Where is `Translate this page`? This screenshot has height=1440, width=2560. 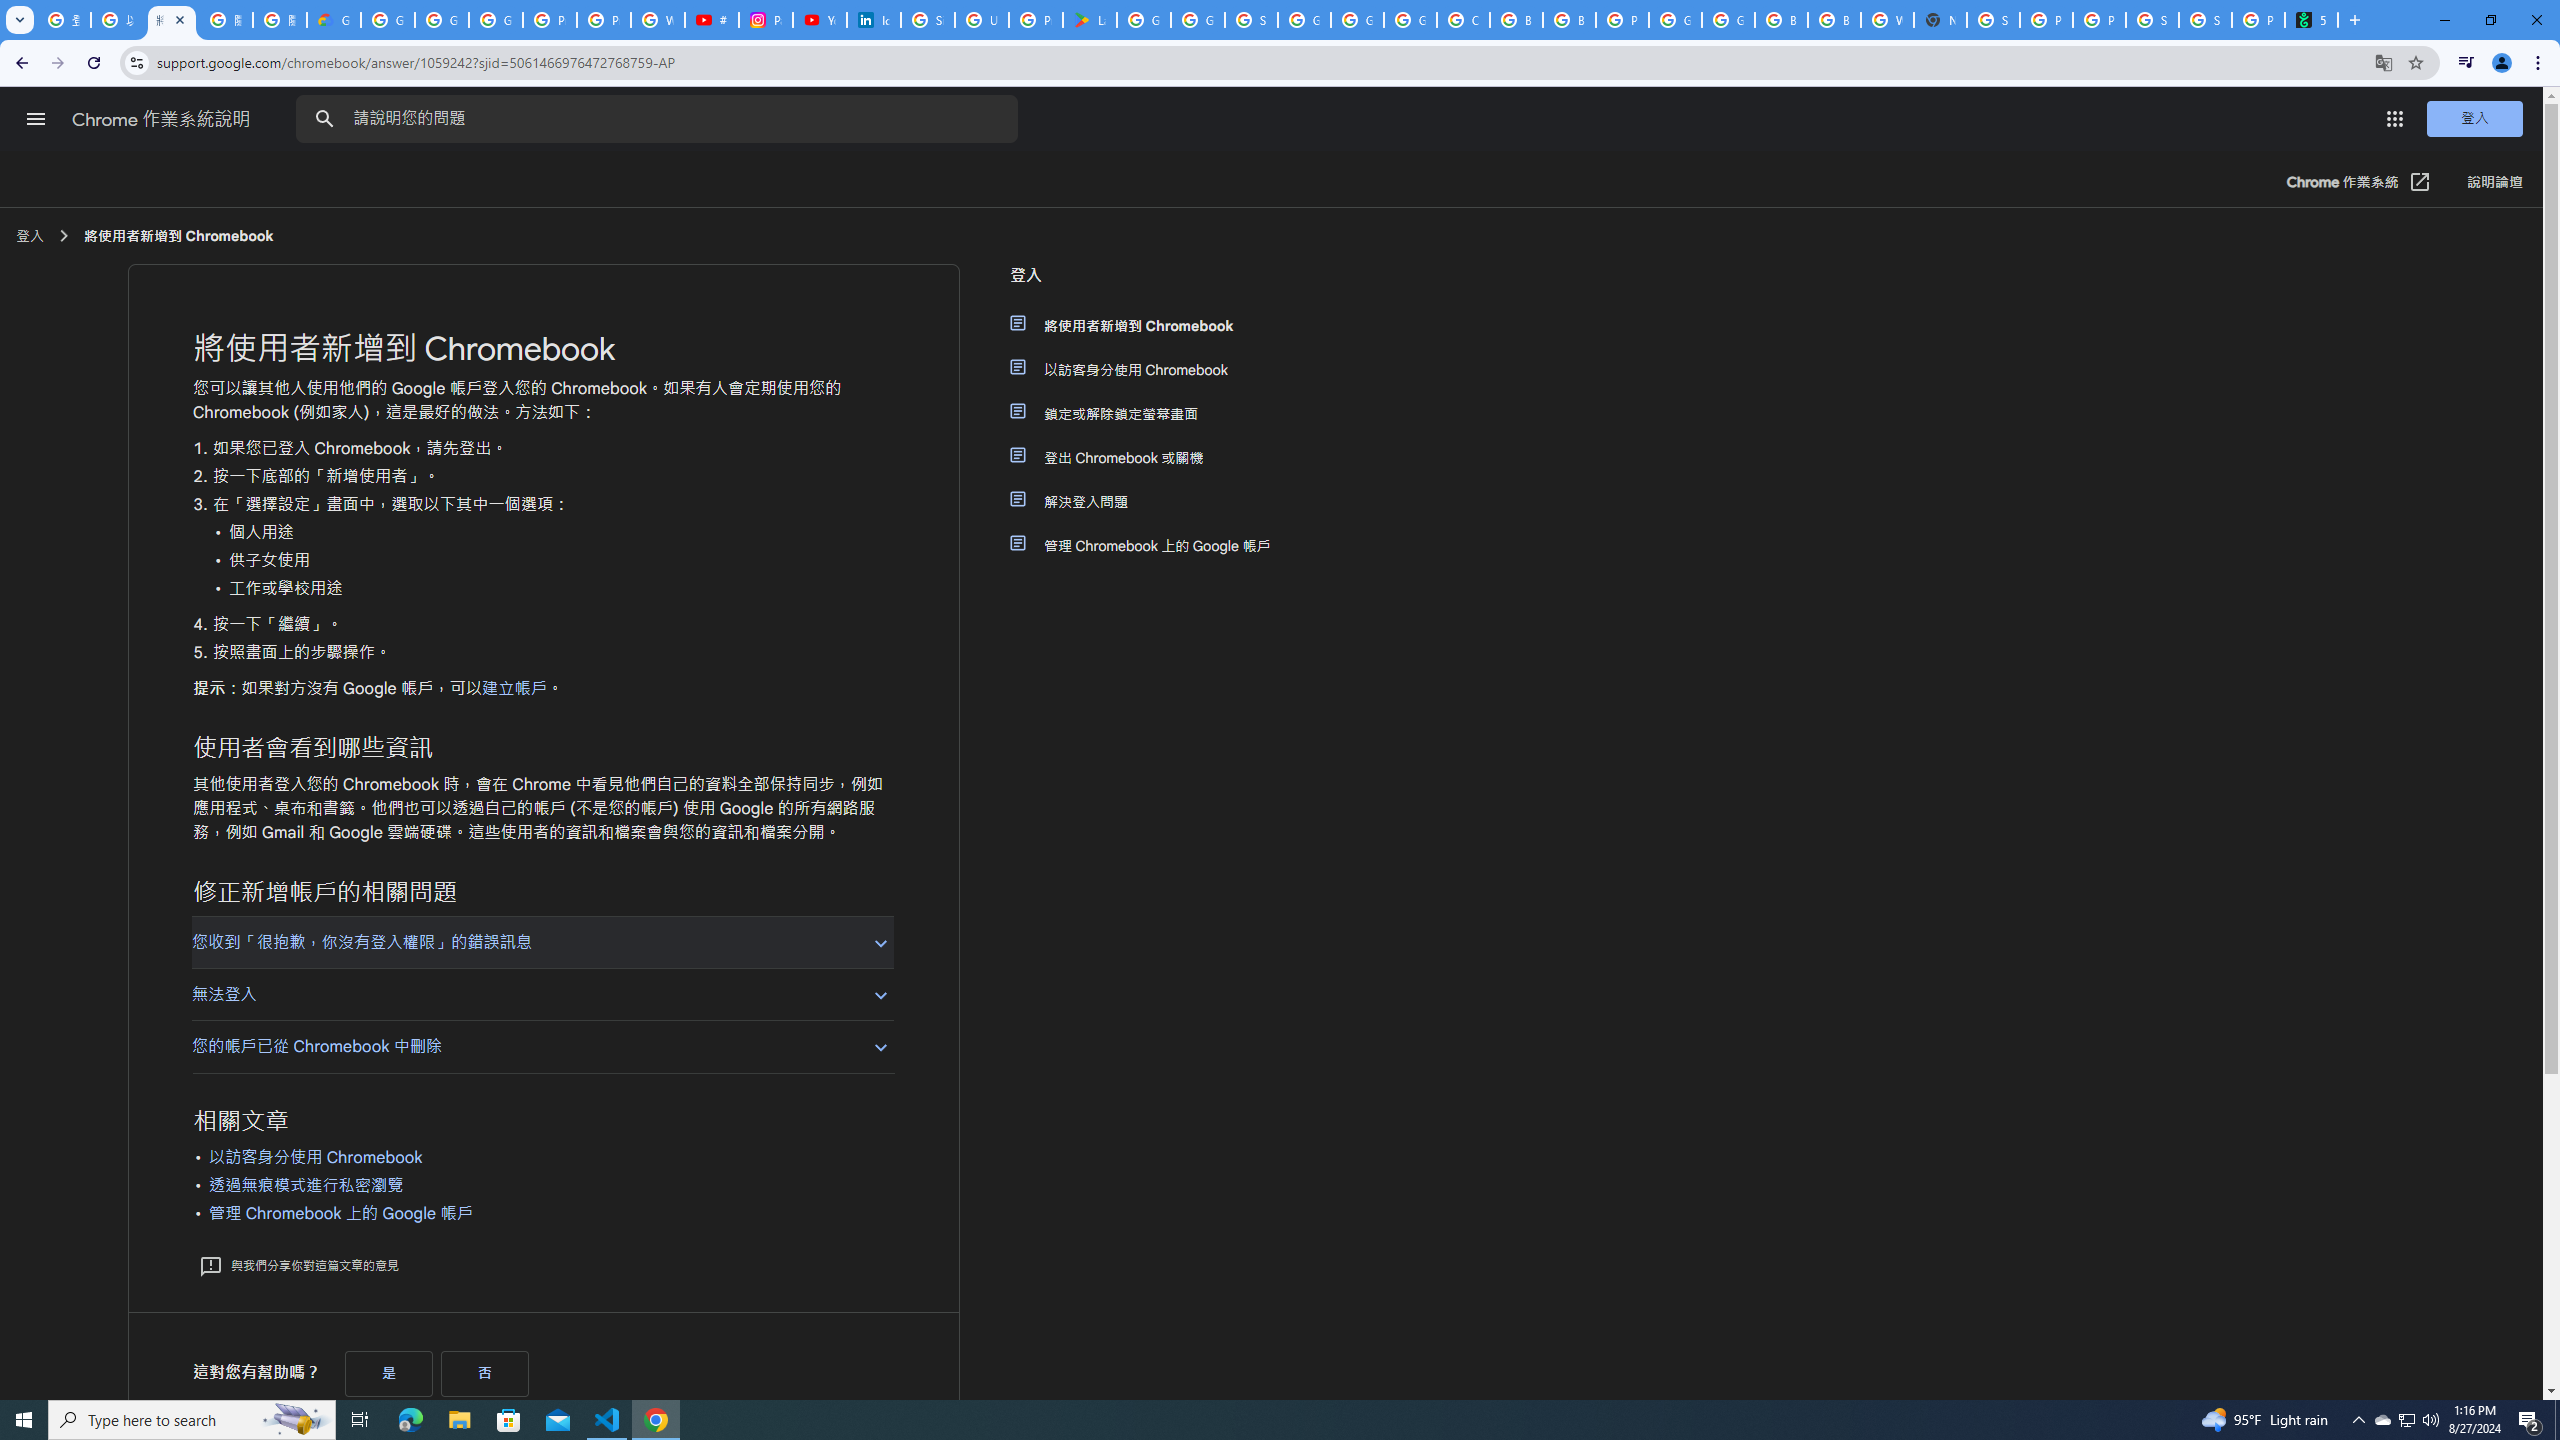
Translate this page is located at coordinates (2384, 62).